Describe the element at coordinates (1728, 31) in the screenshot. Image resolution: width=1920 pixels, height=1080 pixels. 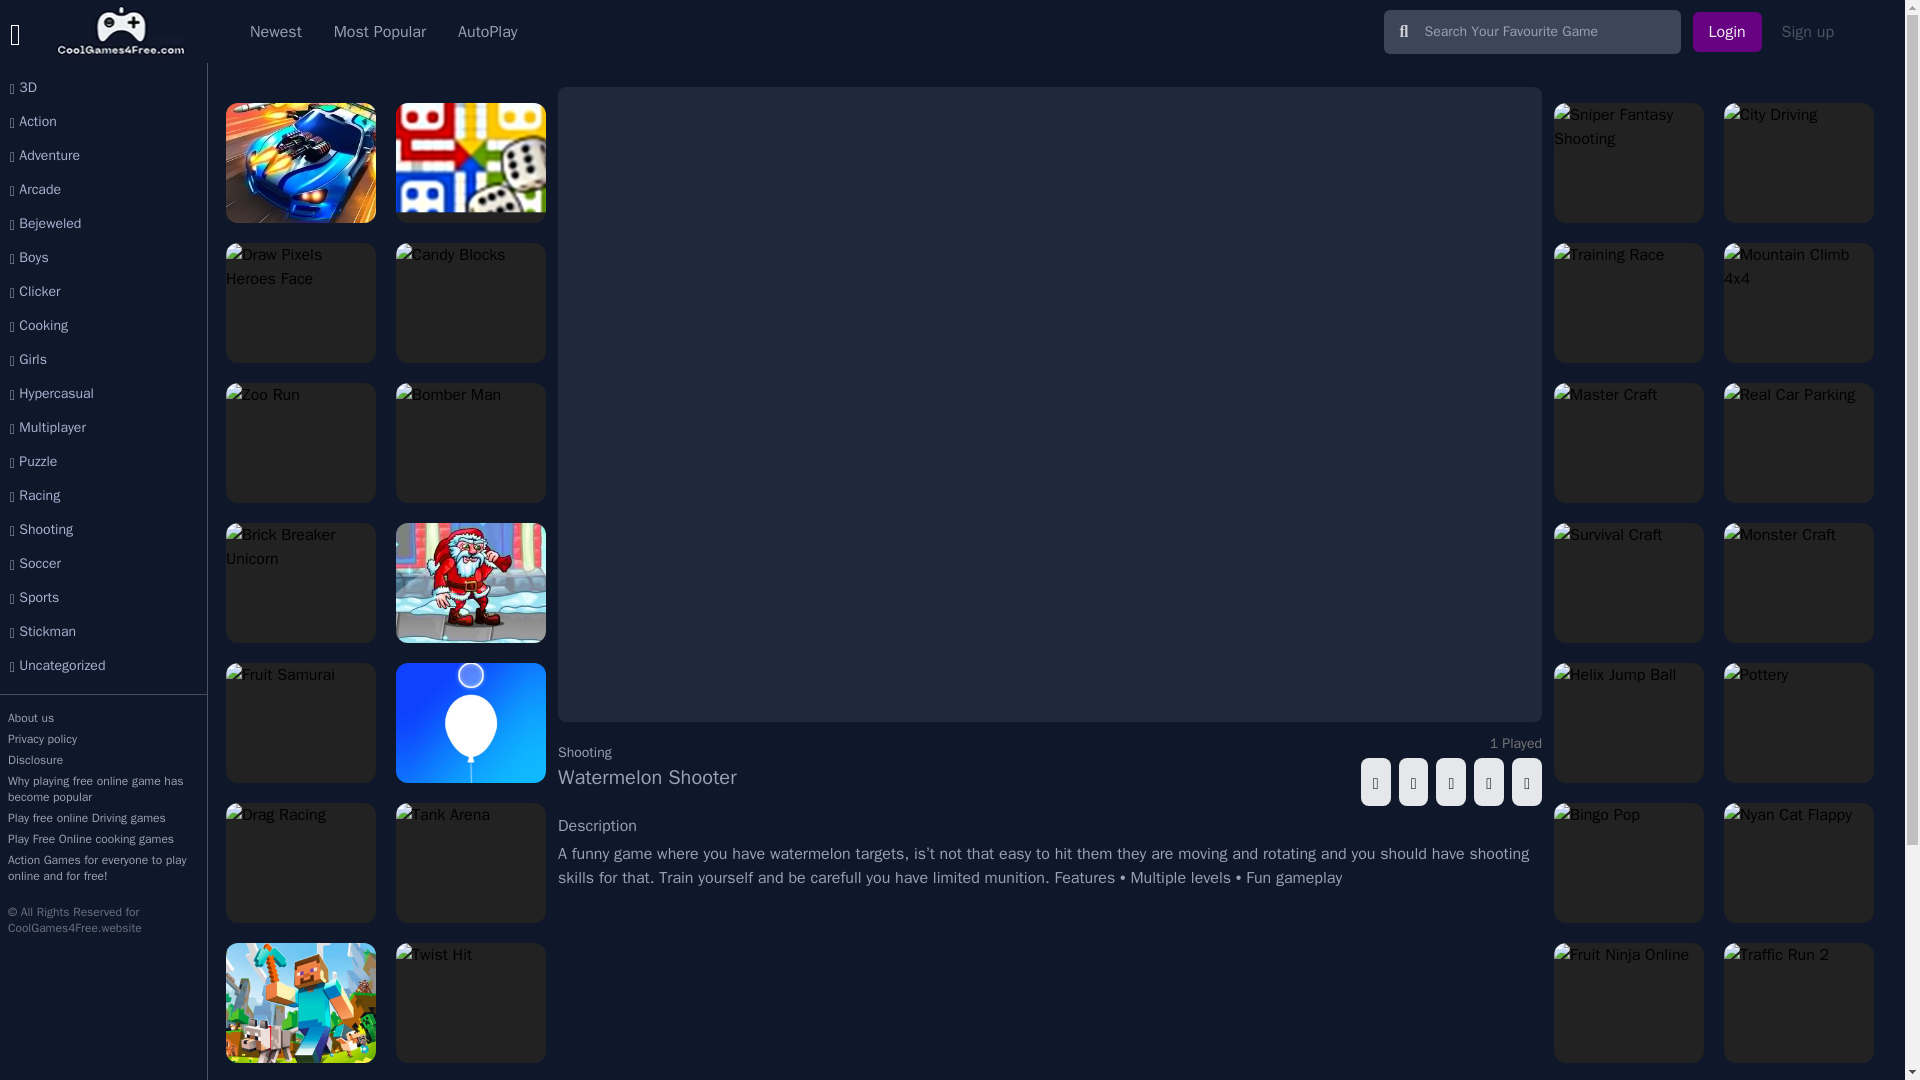
I see `Login` at that location.